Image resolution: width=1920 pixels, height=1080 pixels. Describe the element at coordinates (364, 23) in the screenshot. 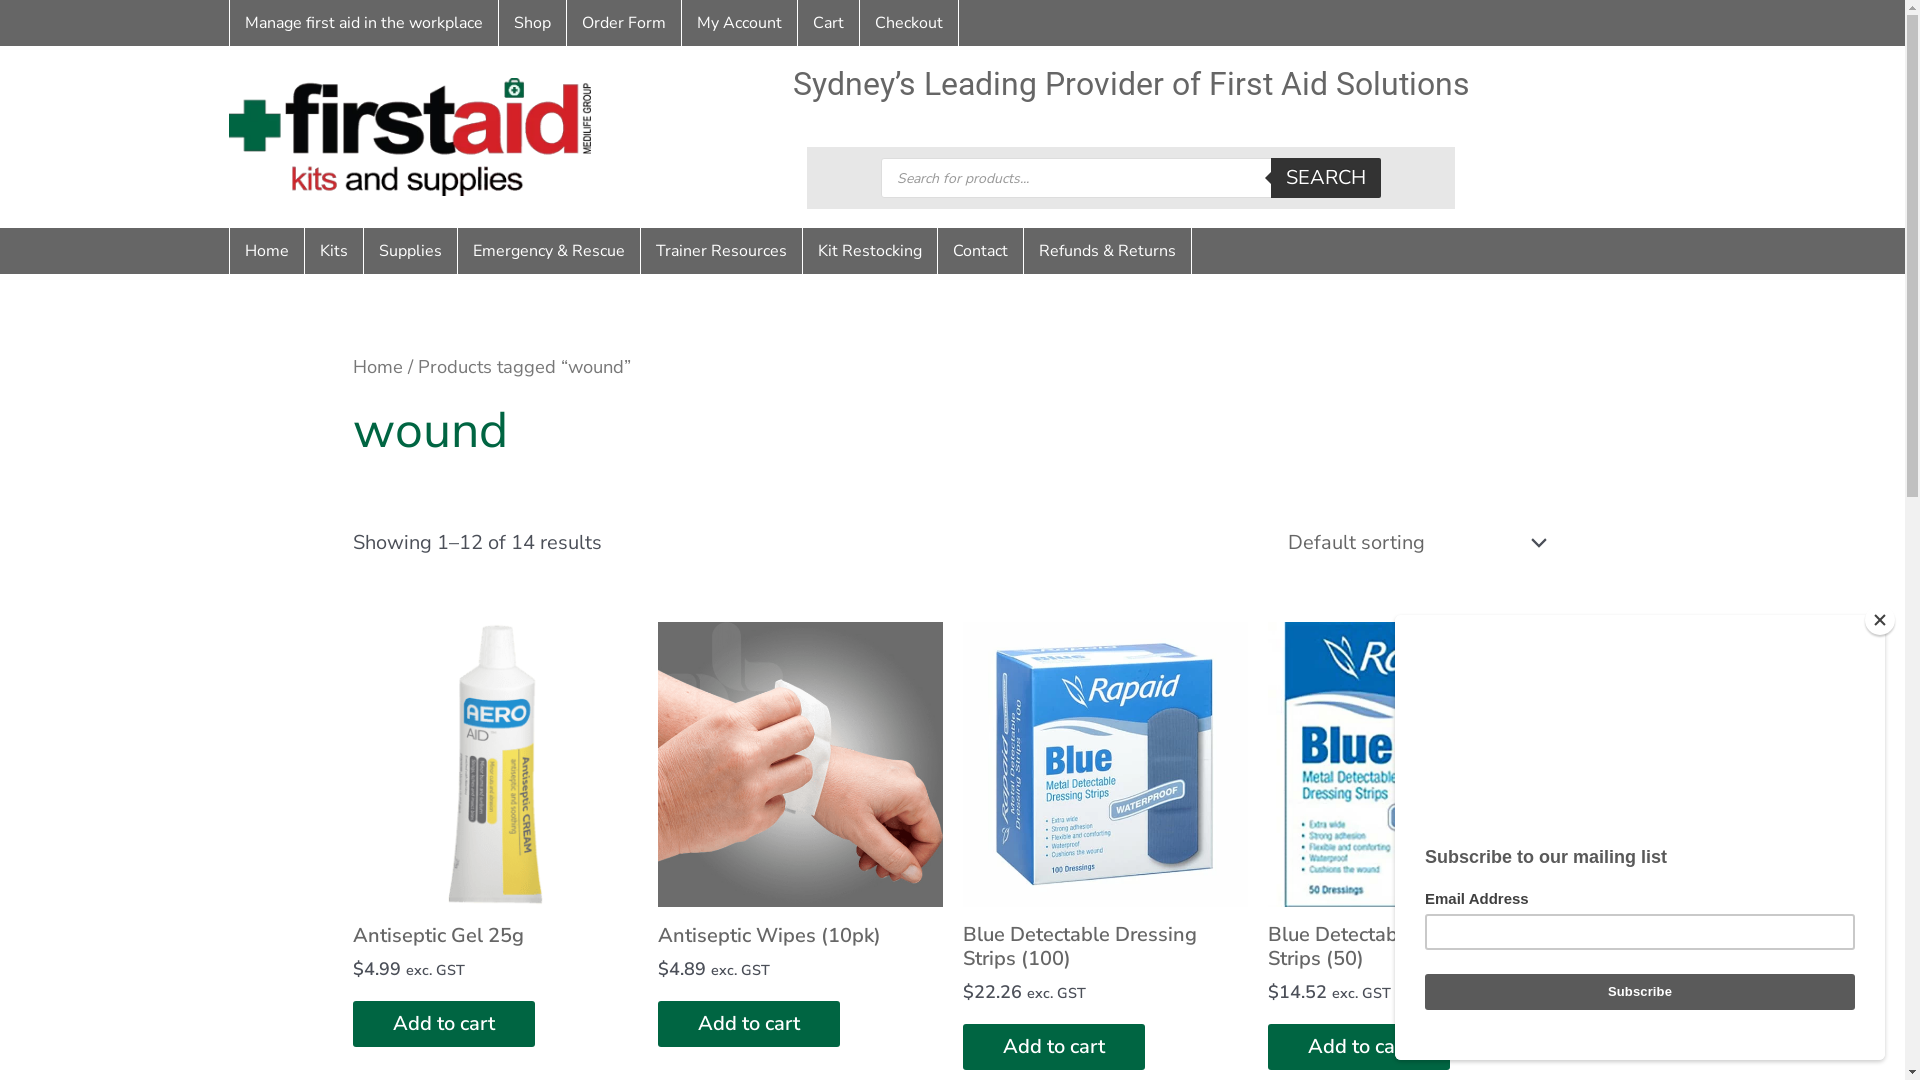

I see `Manage first aid in the workplace` at that location.